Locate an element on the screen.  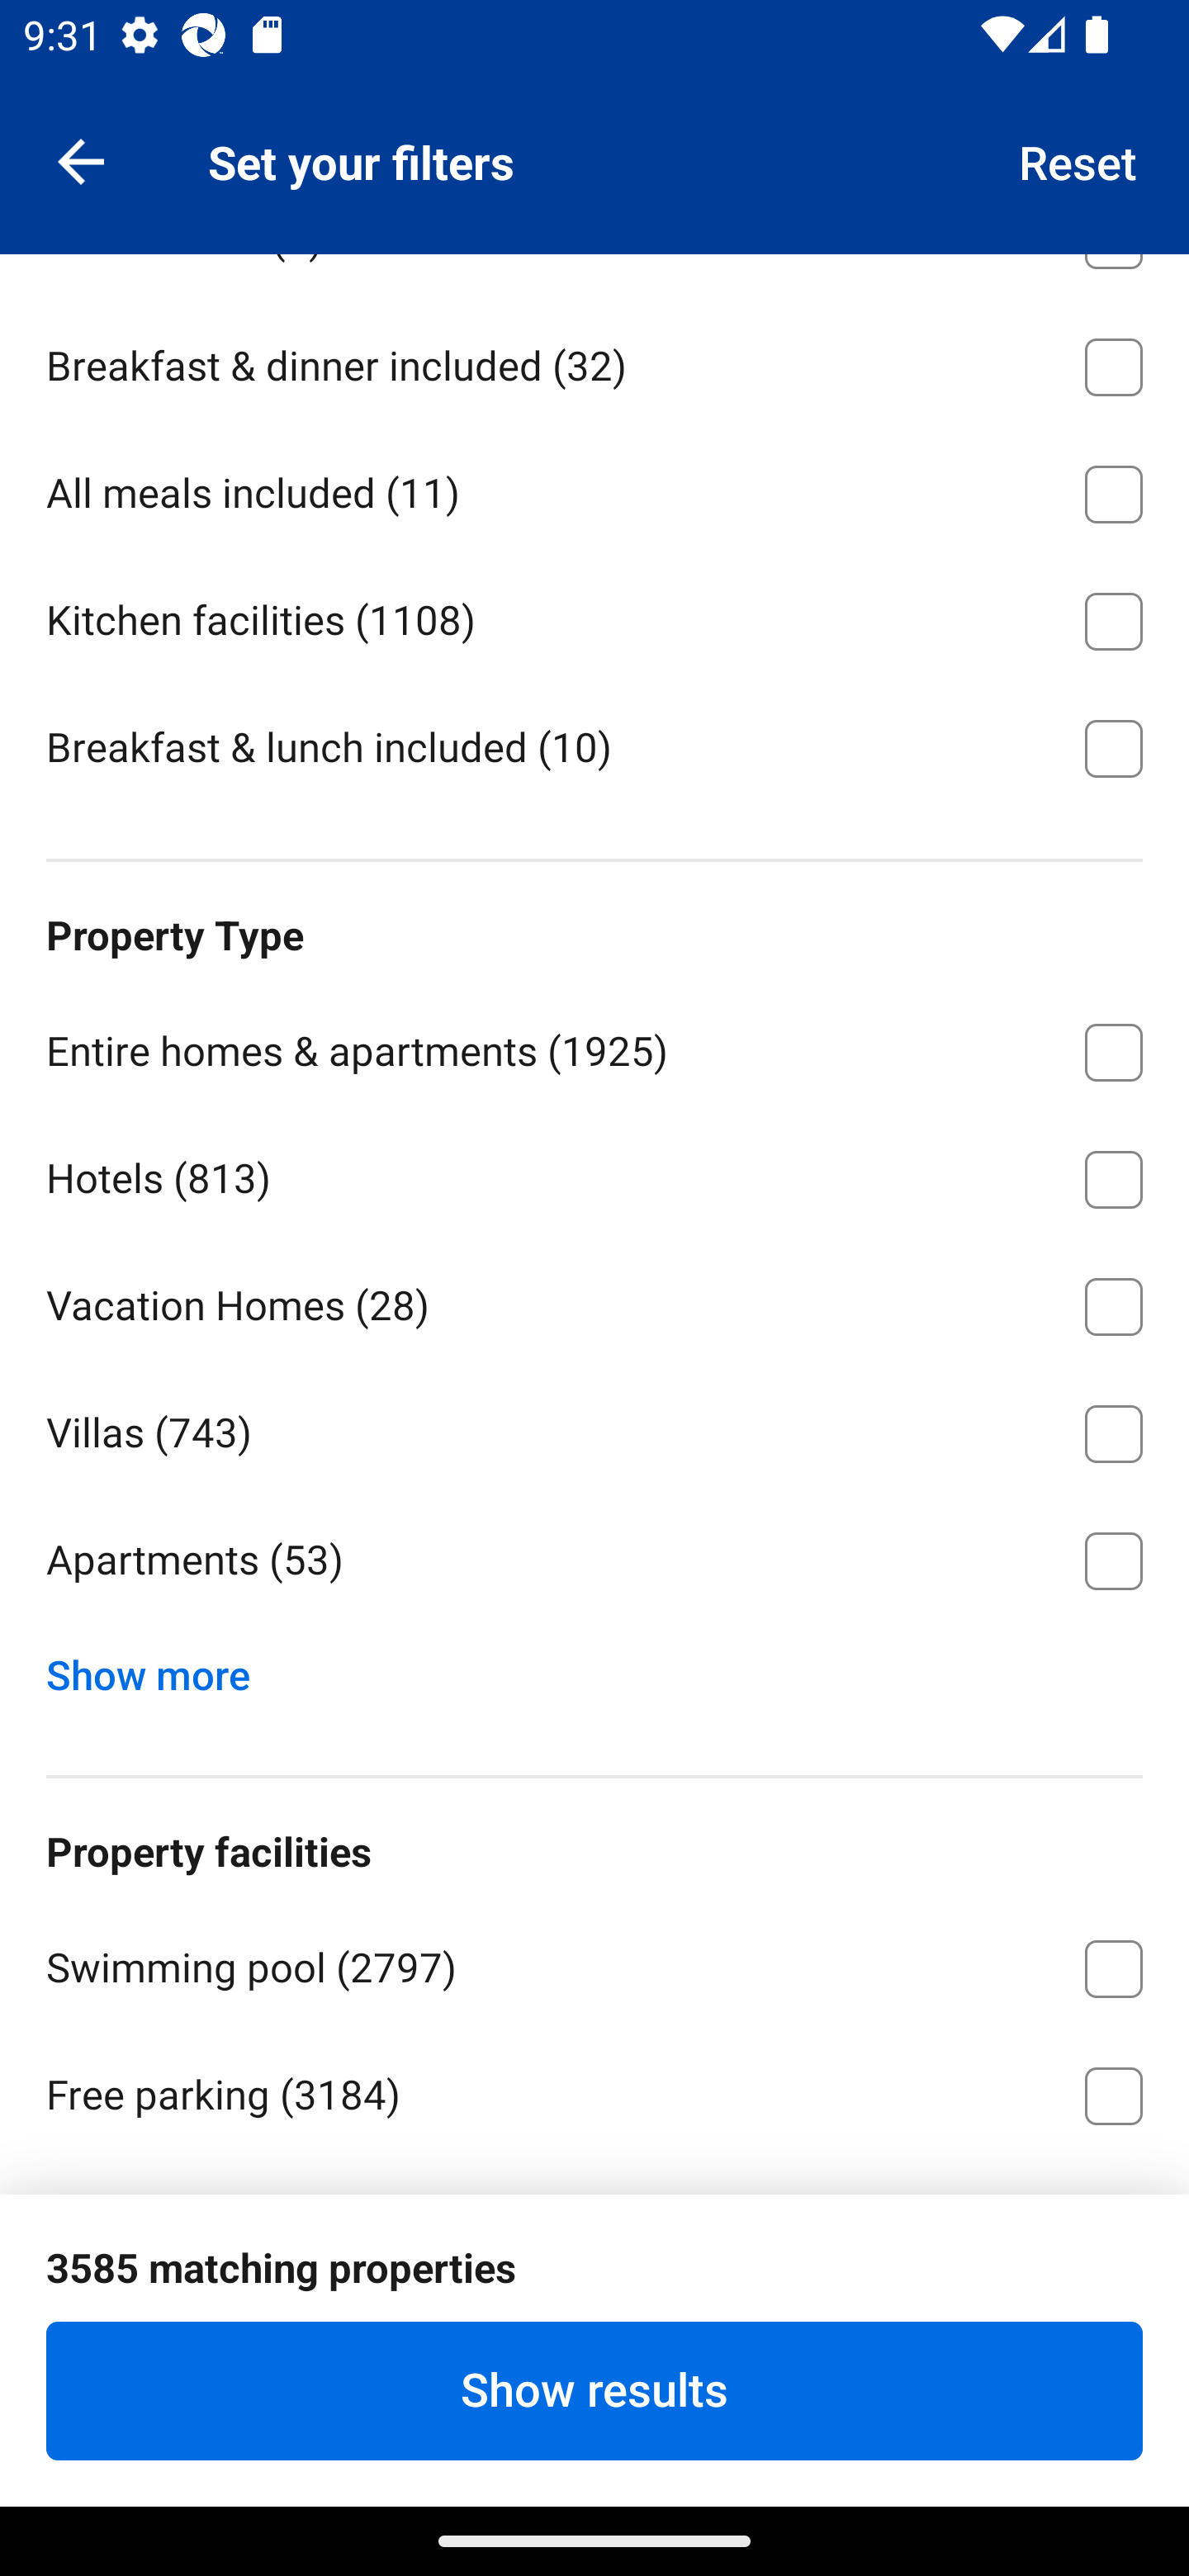
Vacation Homes ⁦(28) is located at coordinates (594, 1300).